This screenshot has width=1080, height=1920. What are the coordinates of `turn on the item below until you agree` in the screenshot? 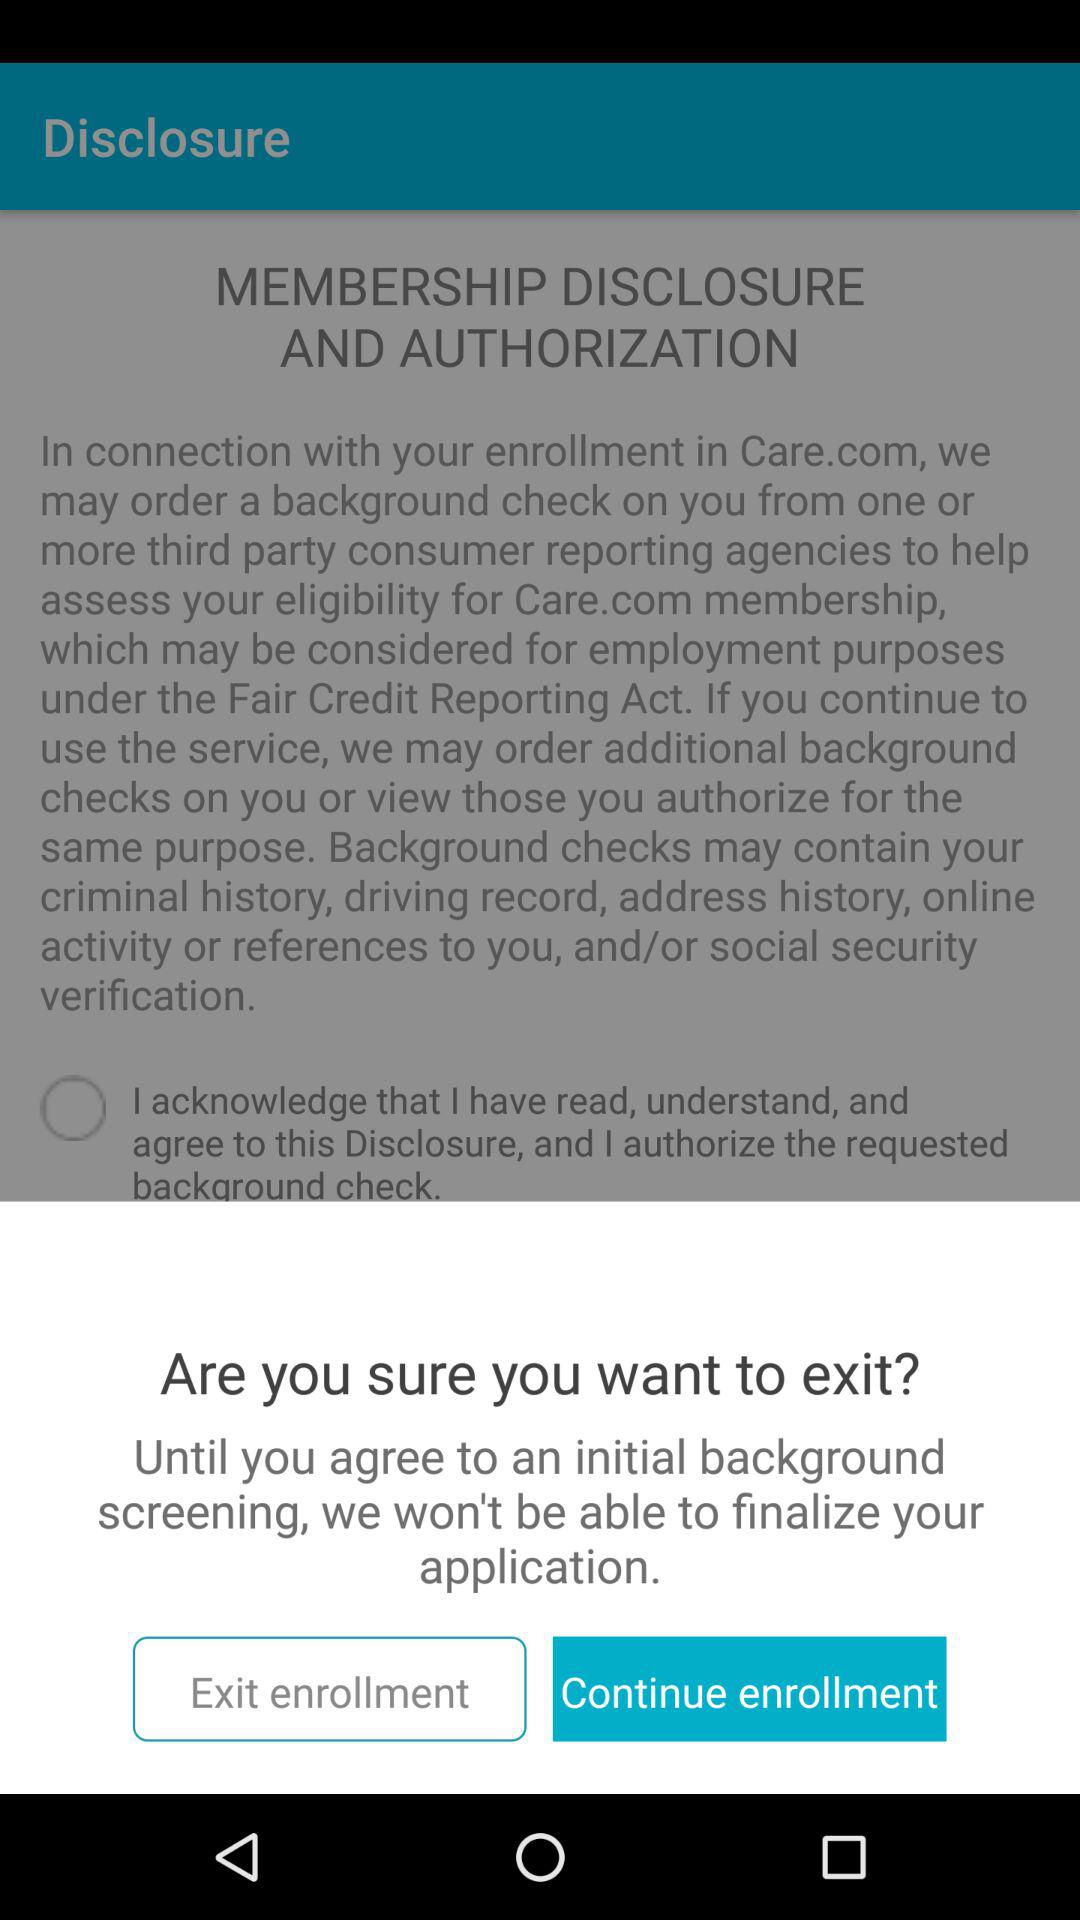 It's located at (749, 1688).